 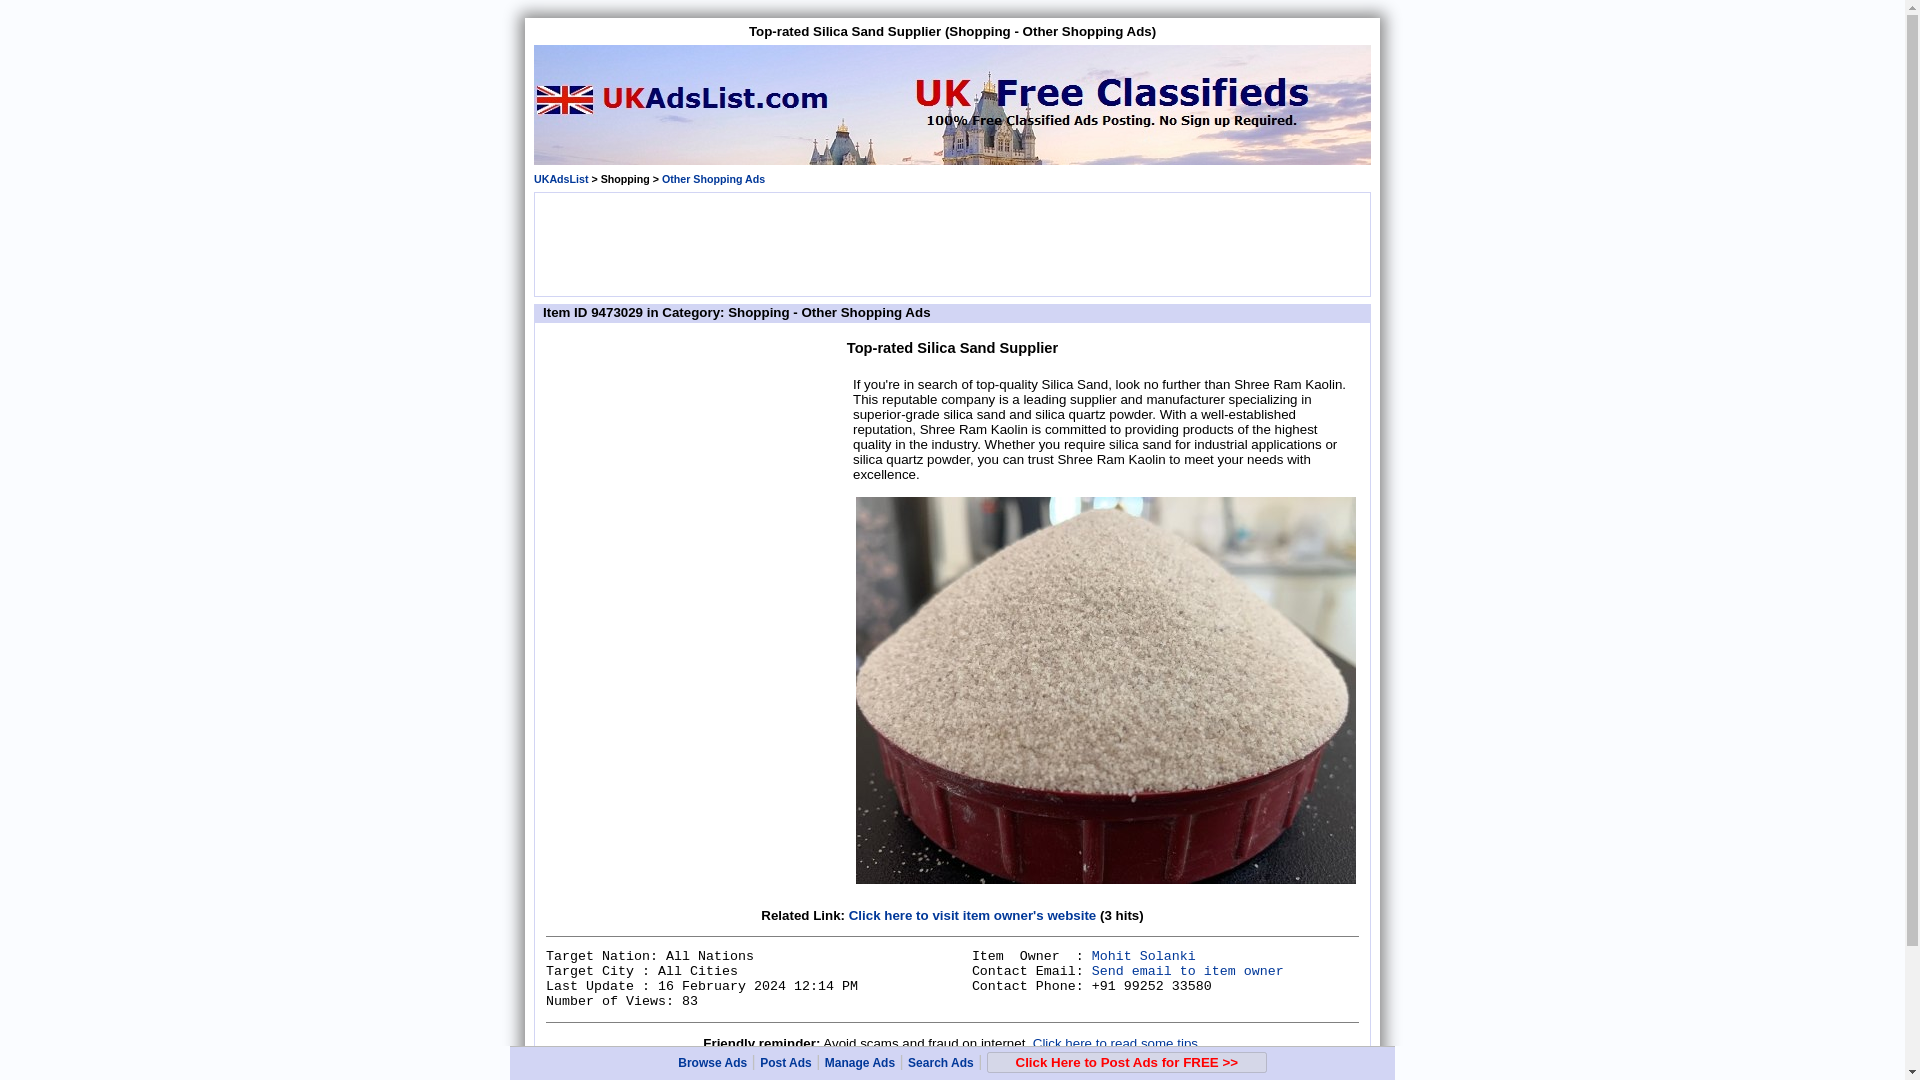 I want to click on Go Back to UKAdsList.com Home Page, so click(x=560, y=178).